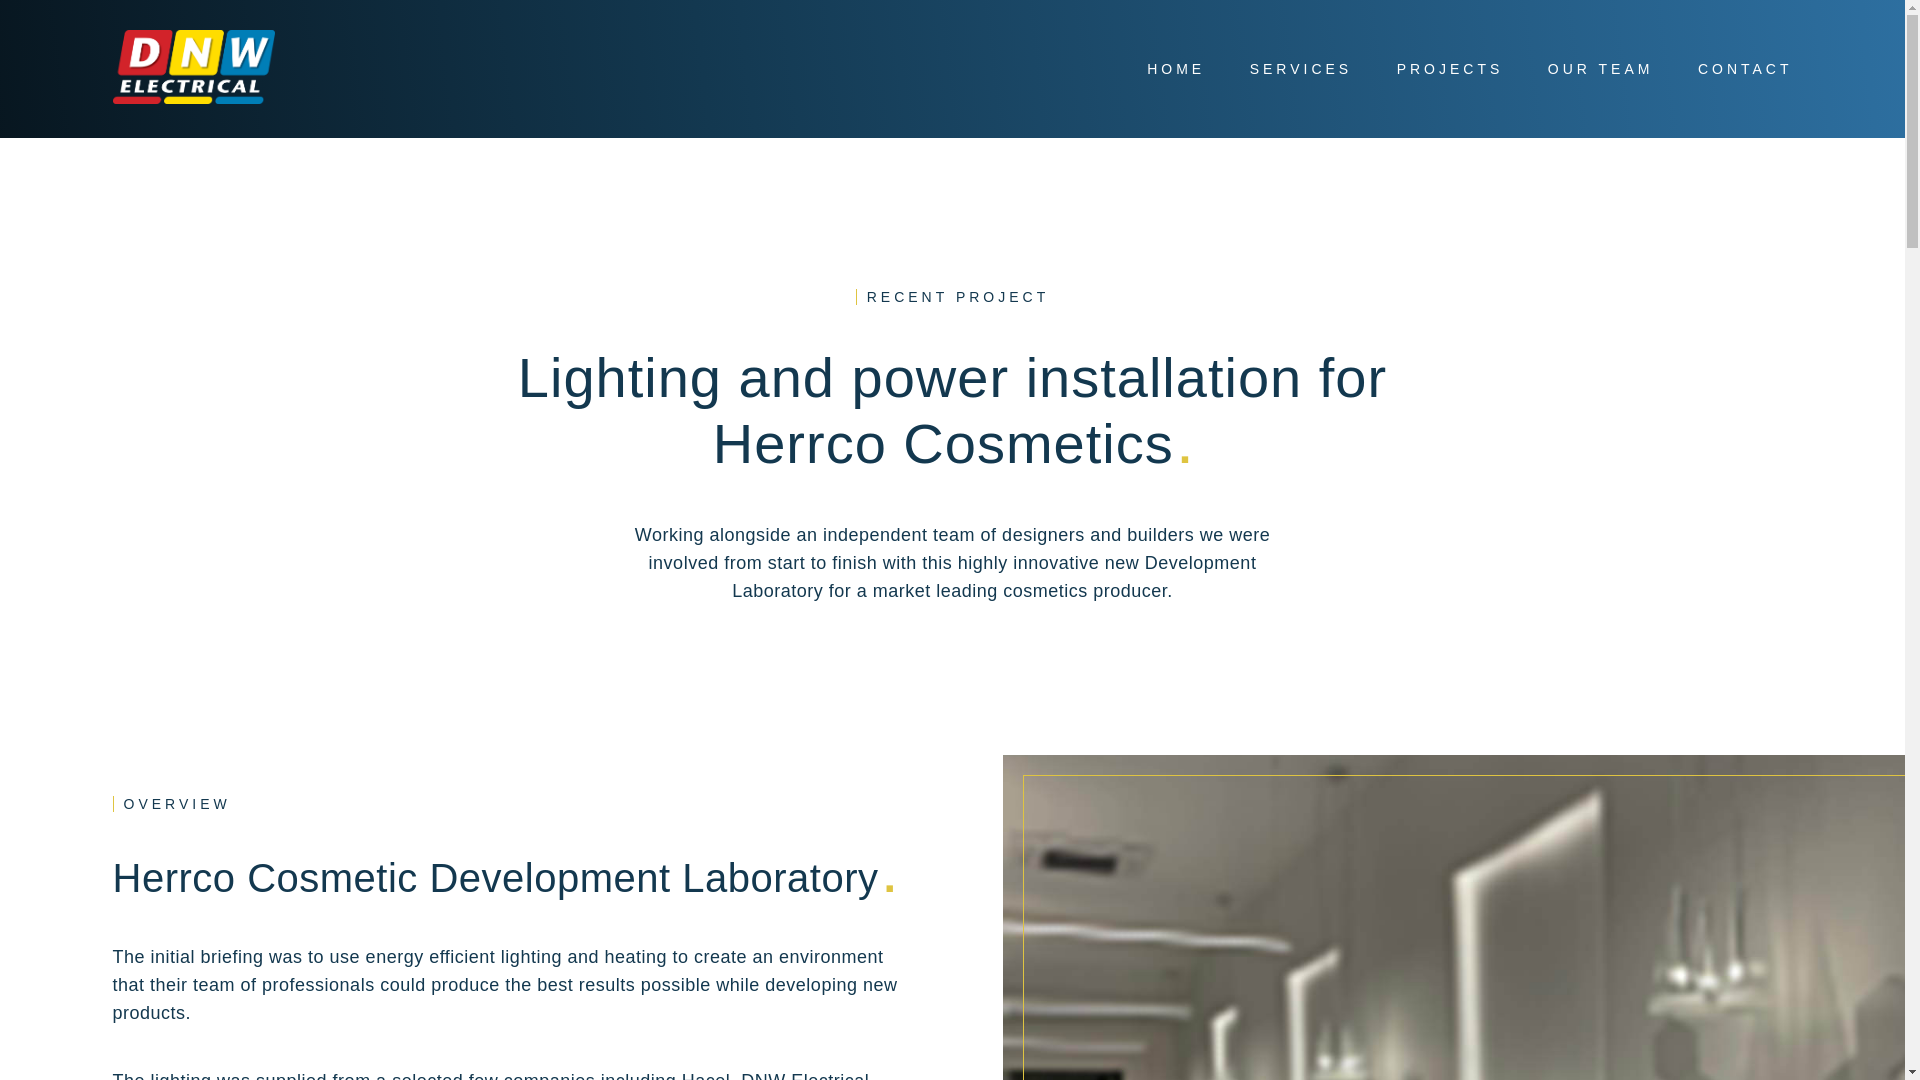 The width and height of the screenshot is (1920, 1080). I want to click on SERVICES, so click(1301, 68).